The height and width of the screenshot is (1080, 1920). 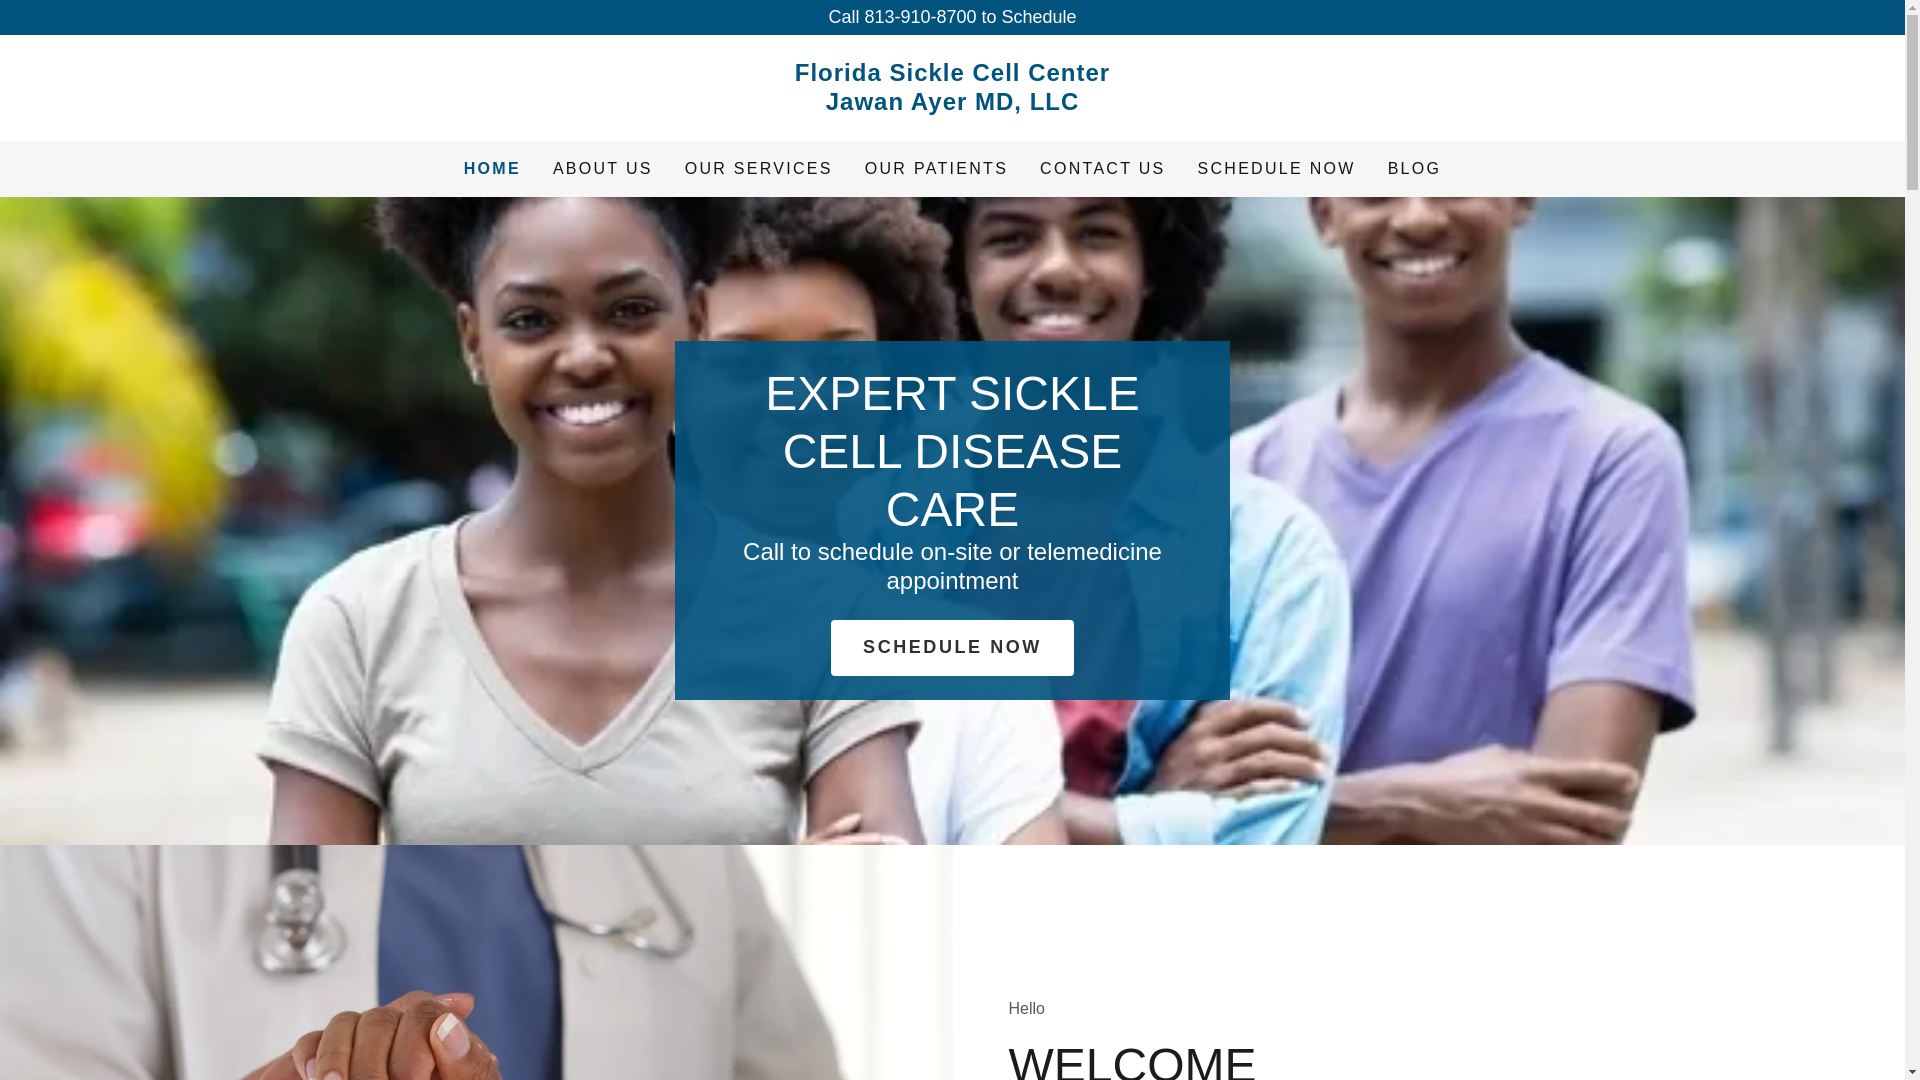 I want to click on SCHEDULE NOW, so click(x=952, y=648).